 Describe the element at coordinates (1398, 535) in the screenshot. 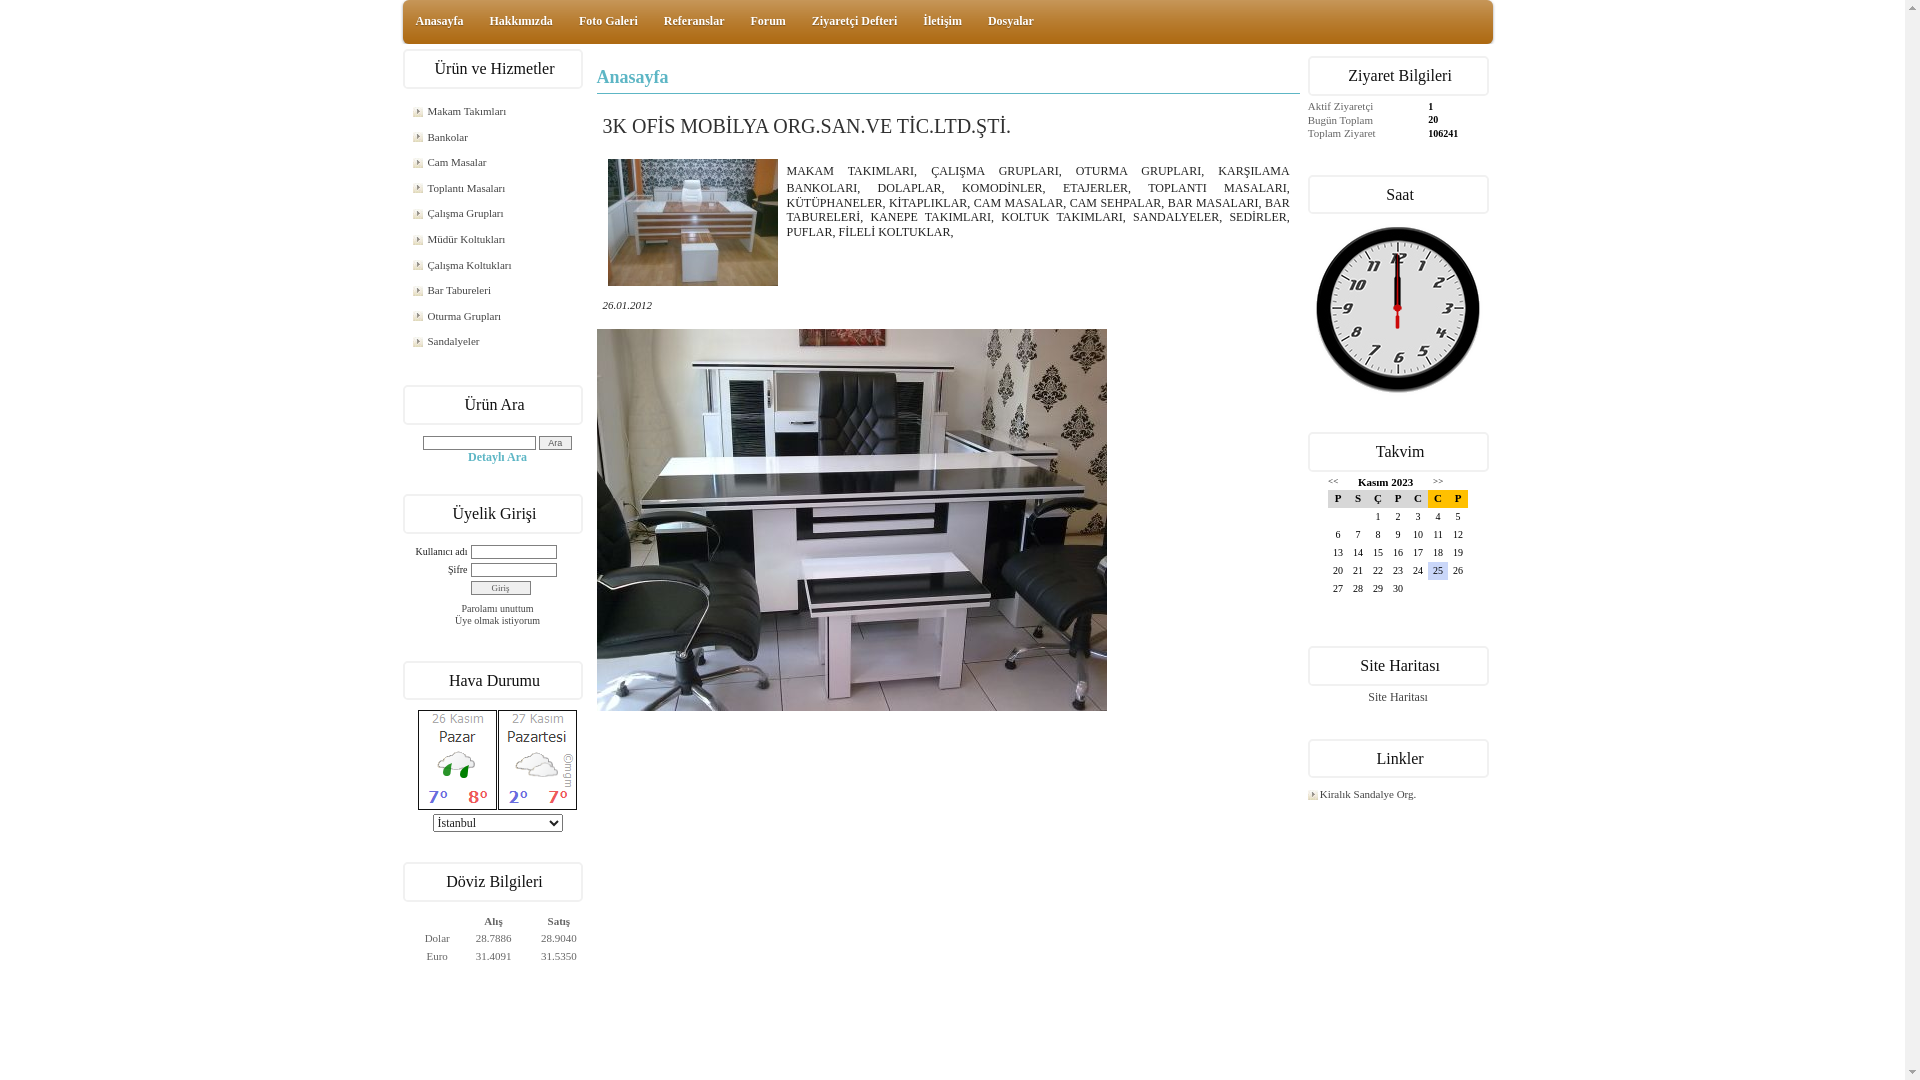

I see `9` at that location.